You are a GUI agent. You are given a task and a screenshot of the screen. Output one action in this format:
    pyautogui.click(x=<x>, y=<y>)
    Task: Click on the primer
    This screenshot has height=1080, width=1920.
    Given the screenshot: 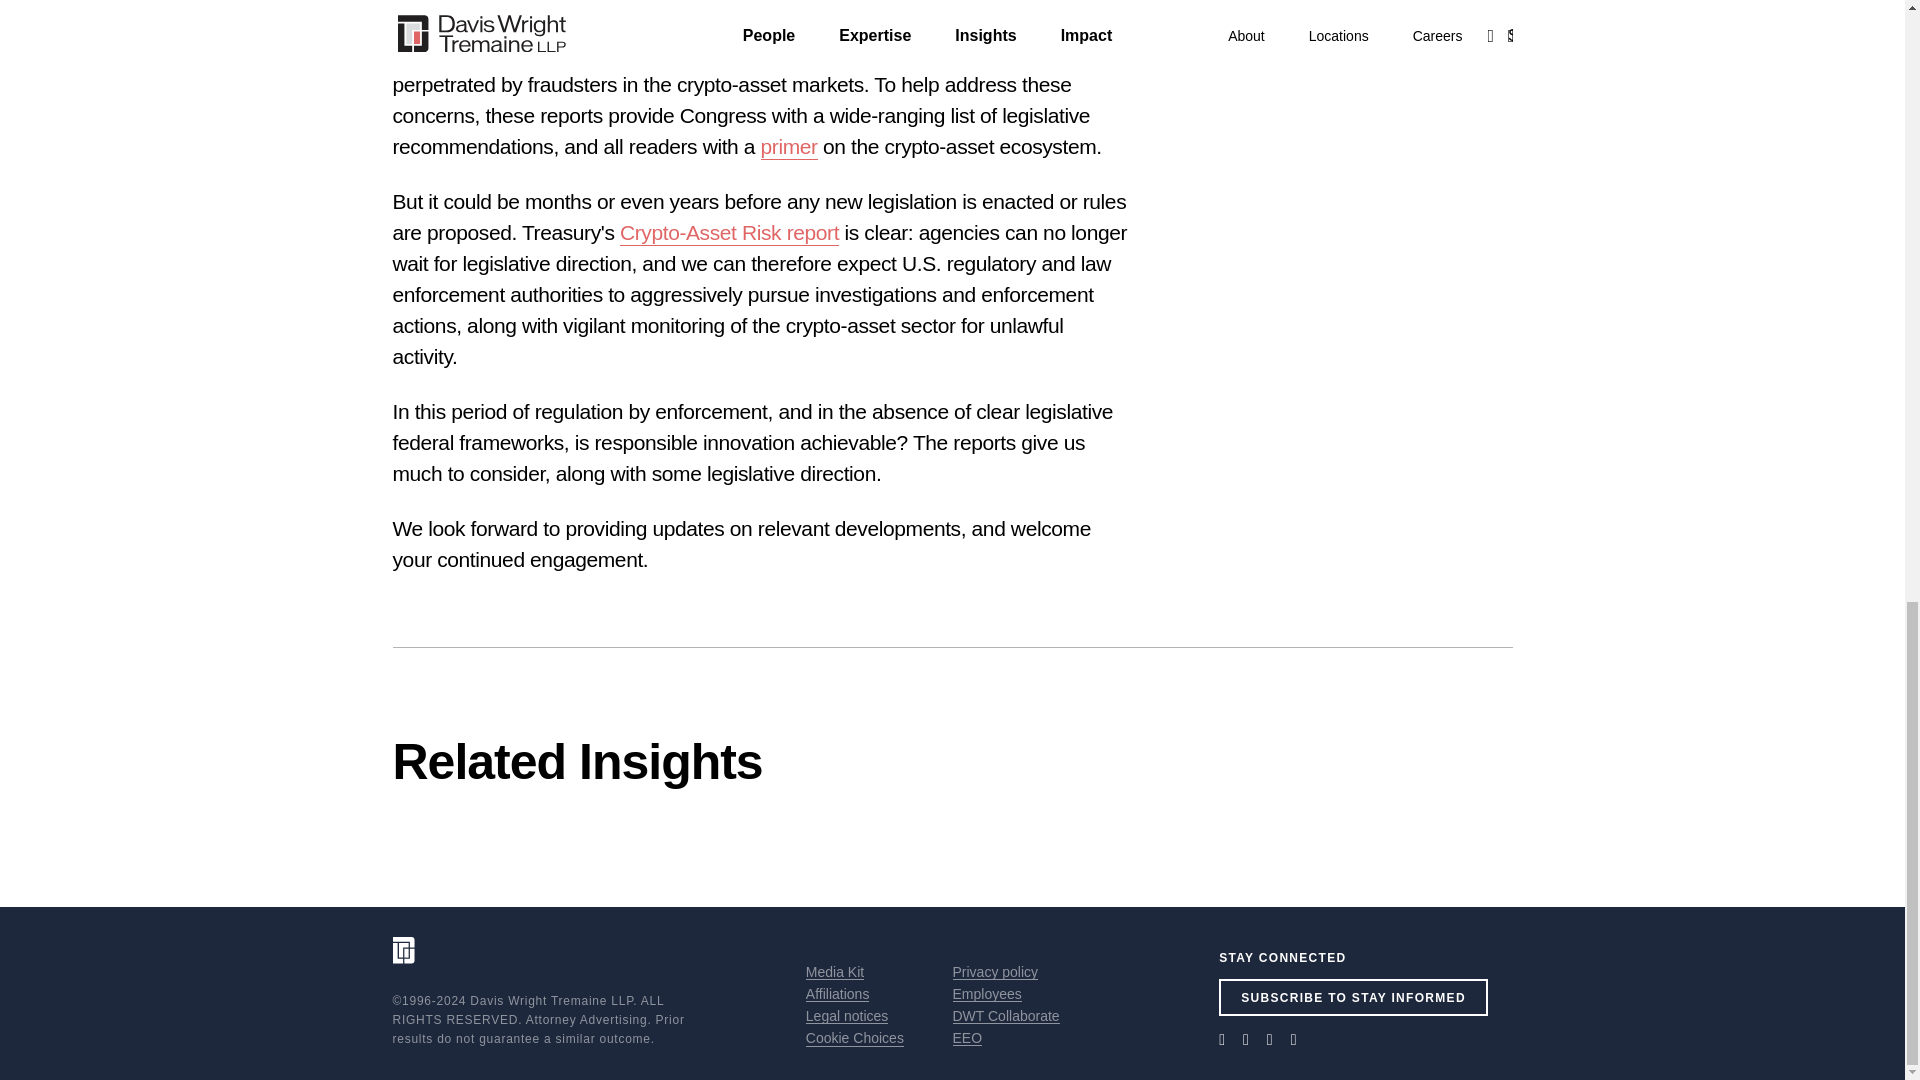 What is the action you would take?
    pyautogui.click(x=788, y=147)
    